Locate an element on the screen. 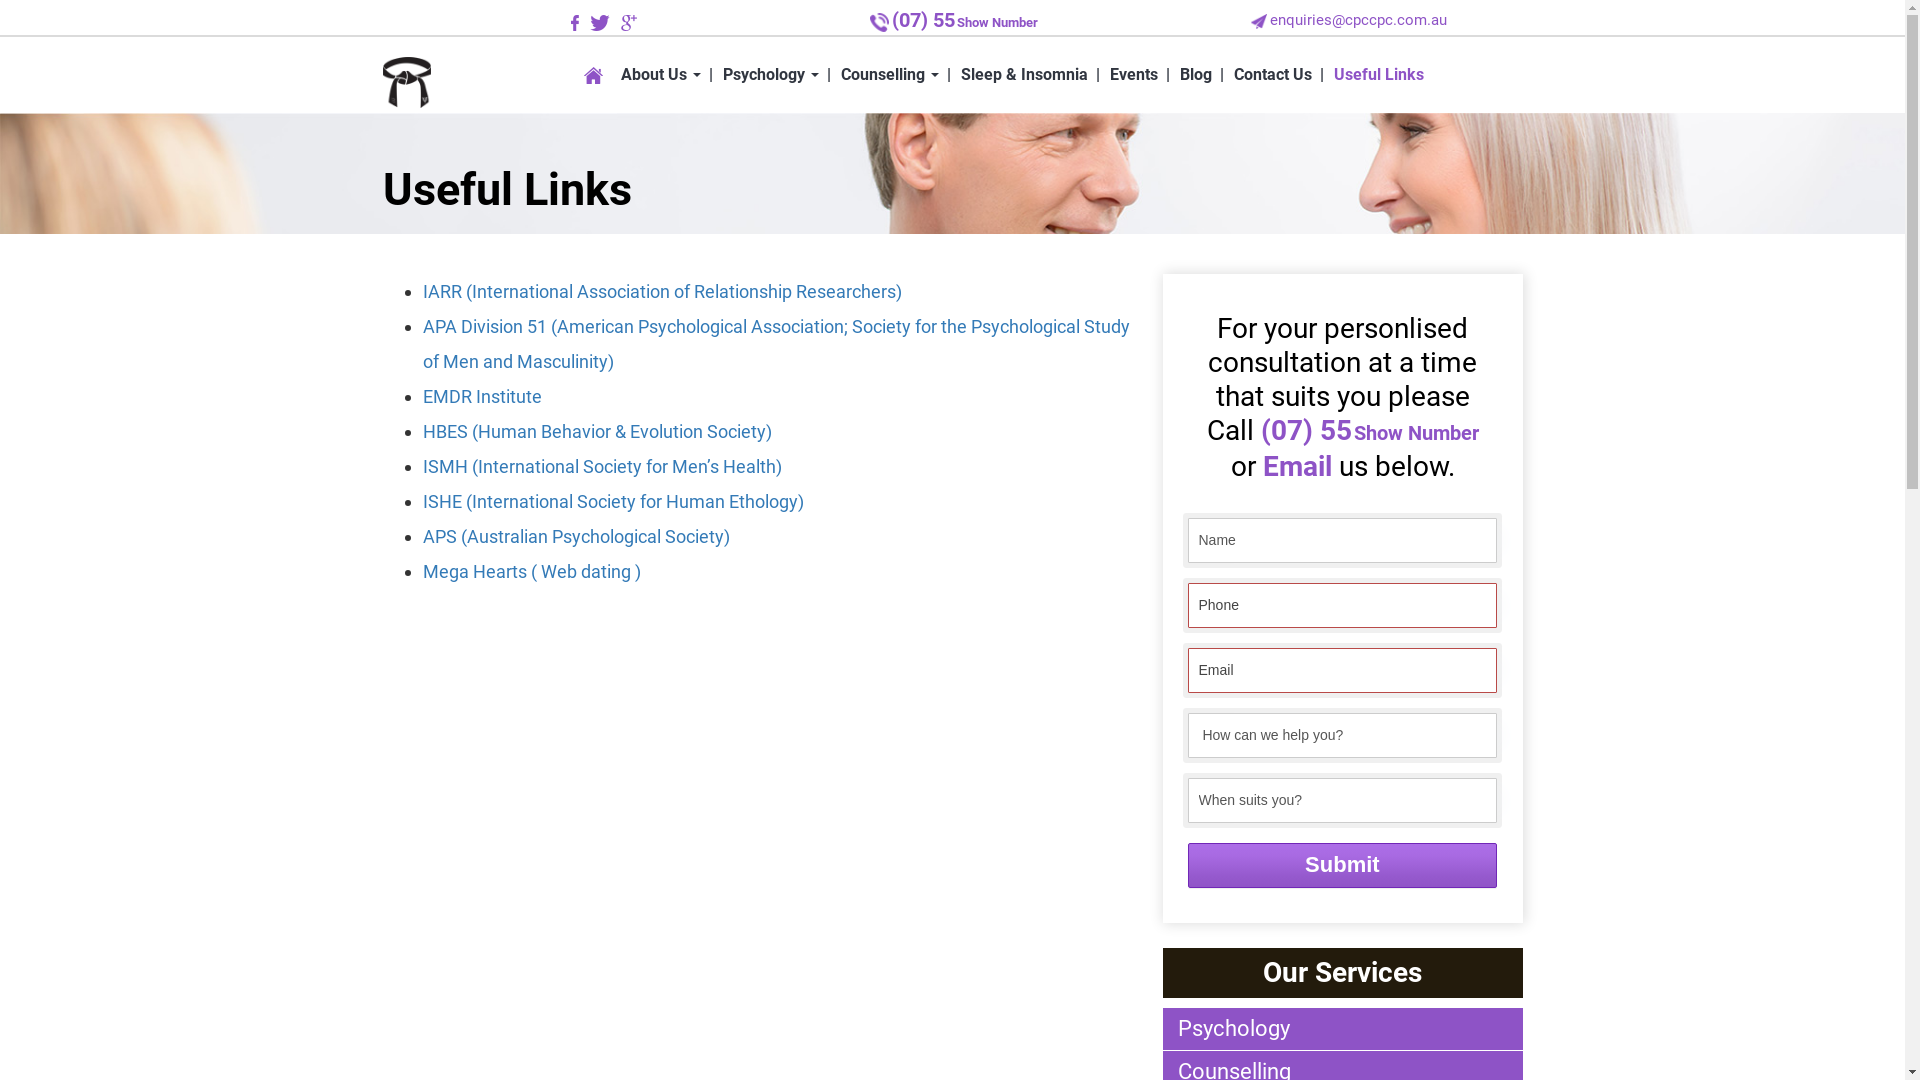  About Us is located at coordinates (667, 75).